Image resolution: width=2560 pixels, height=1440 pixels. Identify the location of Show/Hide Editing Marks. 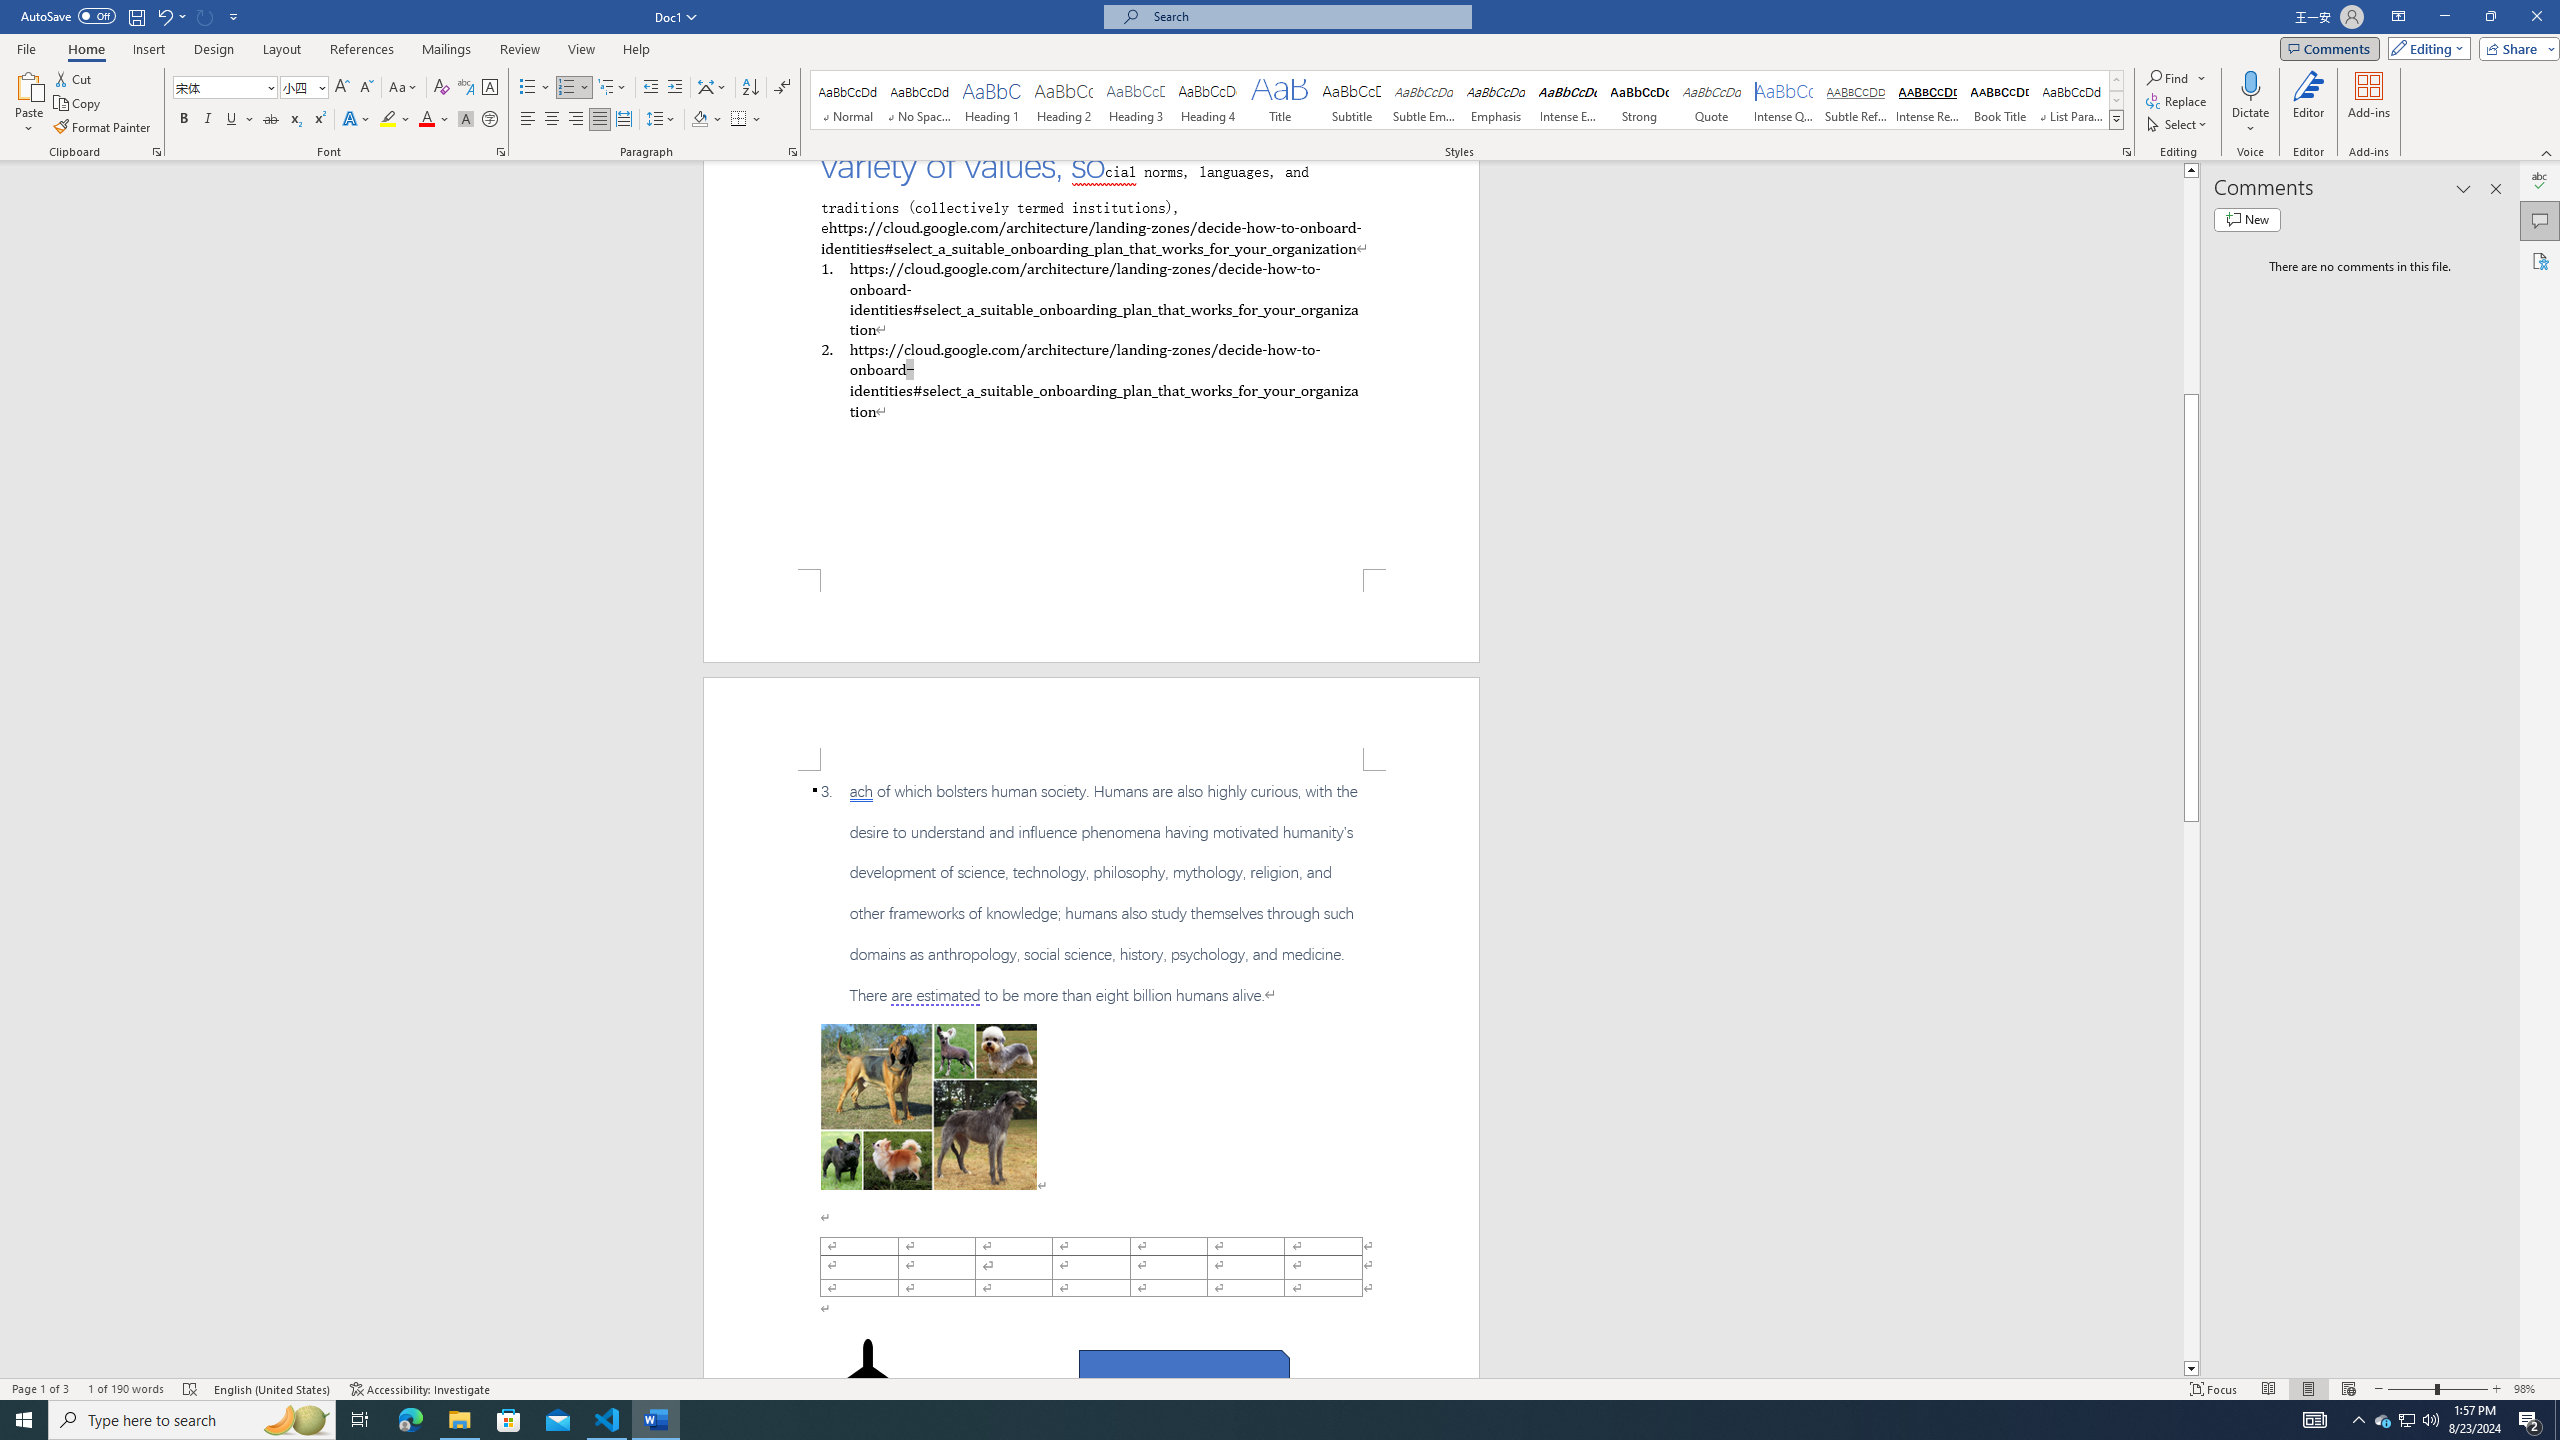
(782, 88).